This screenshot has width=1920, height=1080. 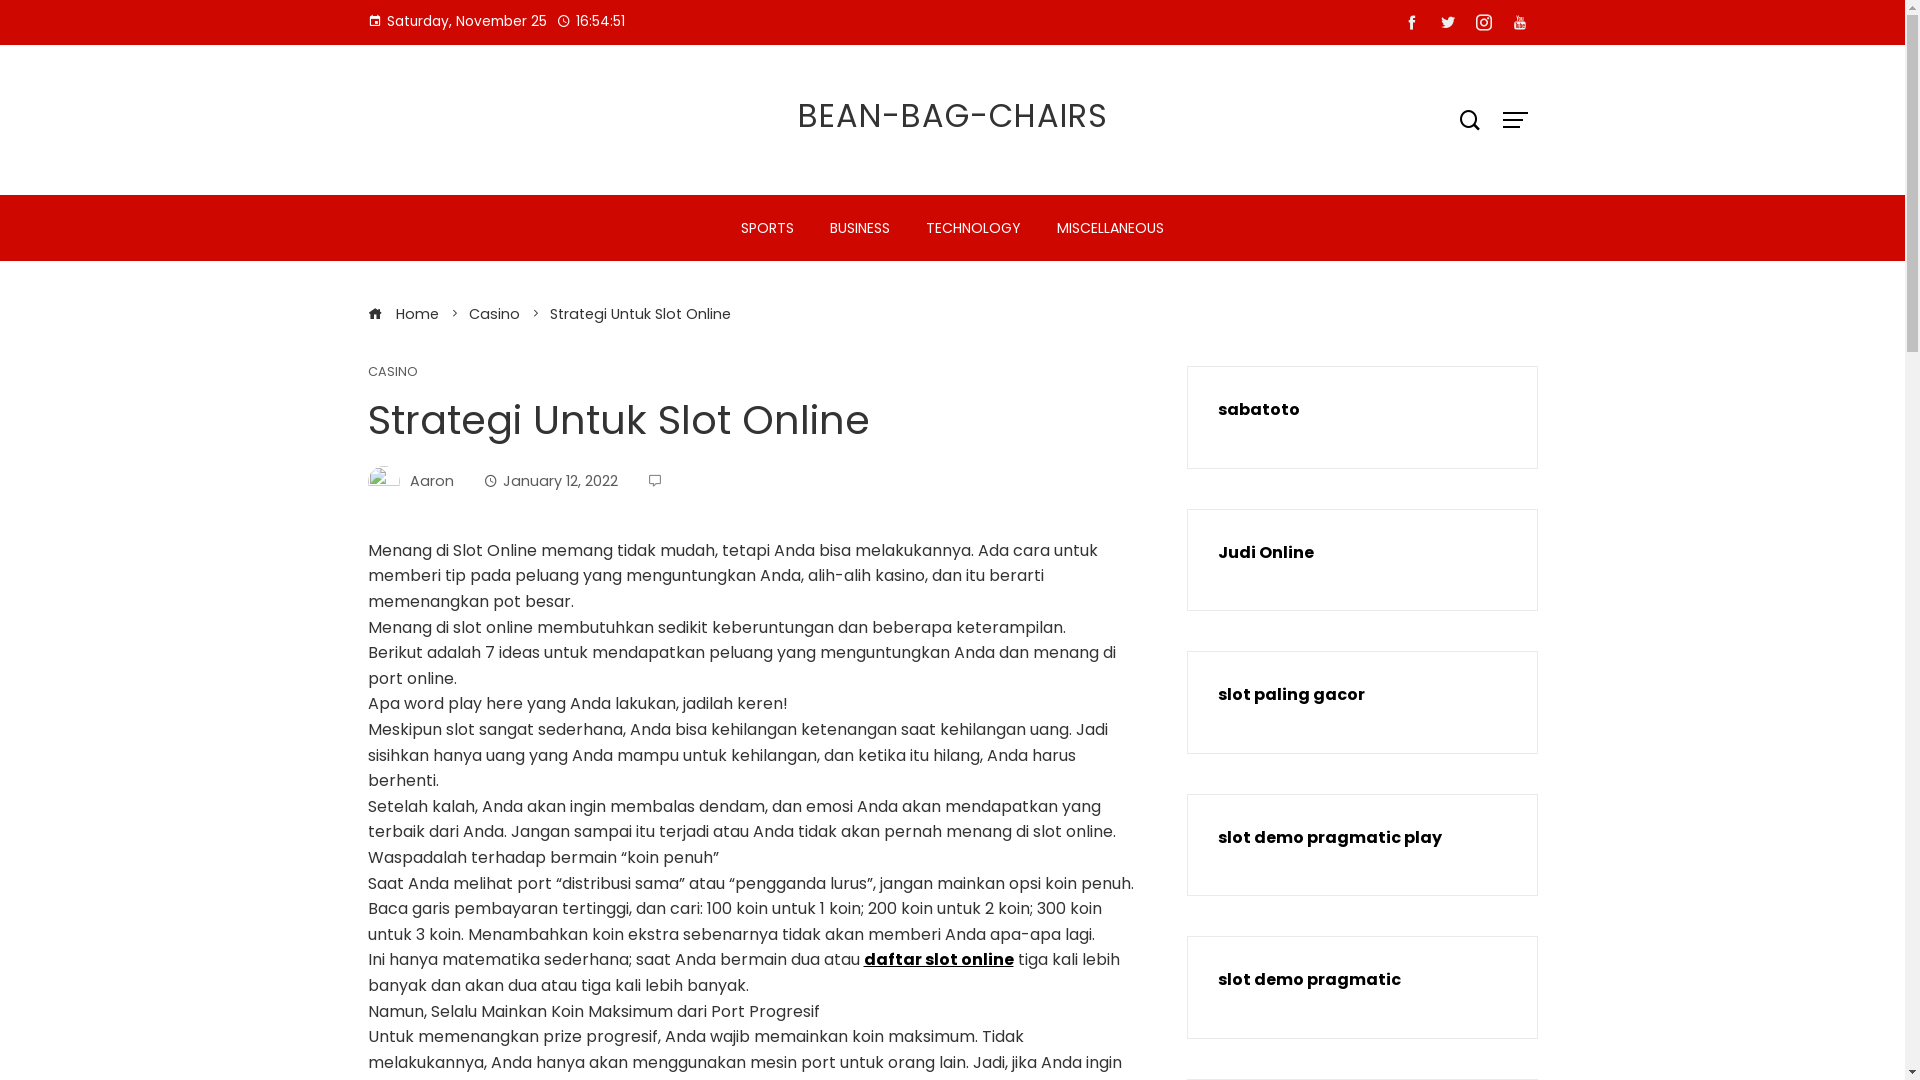 What do you see at coordinates (1310, 980) in the screenshot?
I see `slot demo pragmatic` at bounding box center [1310, 980].